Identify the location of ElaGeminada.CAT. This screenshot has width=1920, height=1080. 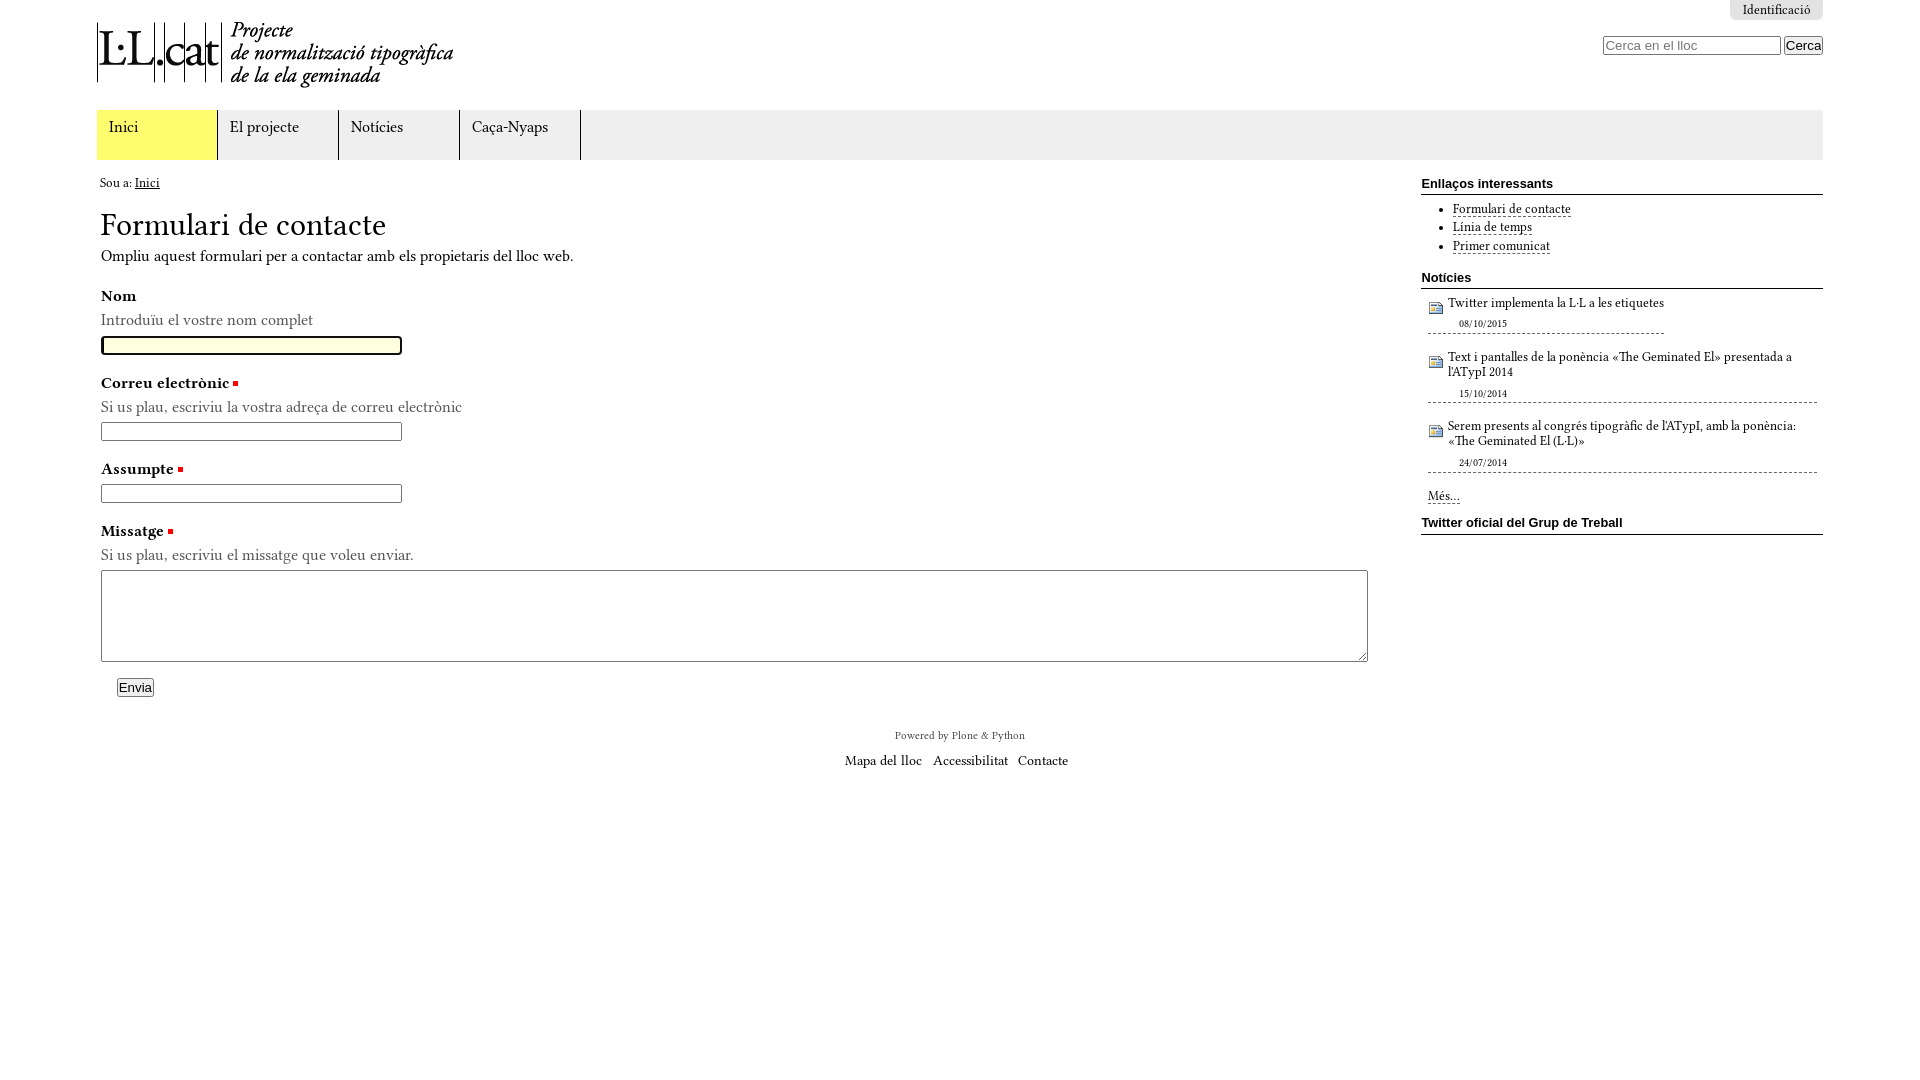
(275, 55).